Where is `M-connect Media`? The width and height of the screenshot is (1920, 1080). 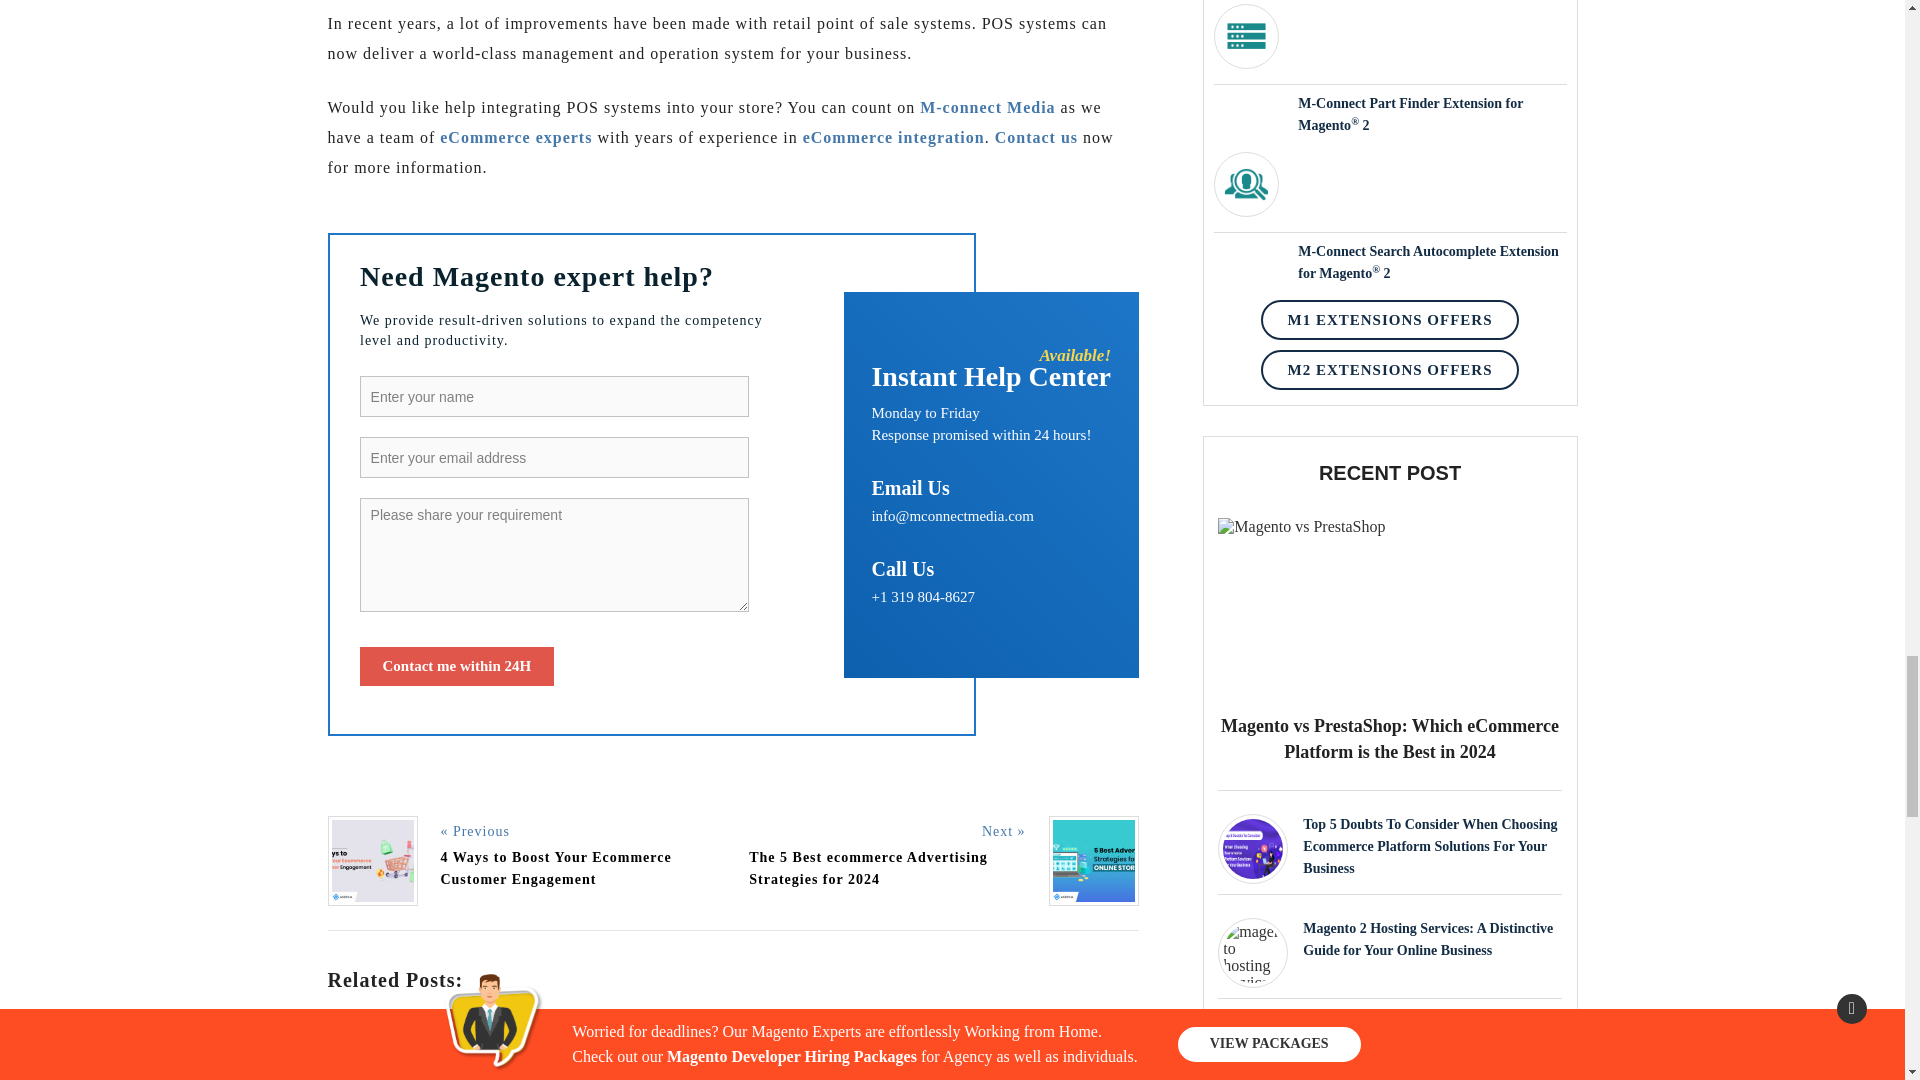
M-connect Media is located at coordinates (986, 107).